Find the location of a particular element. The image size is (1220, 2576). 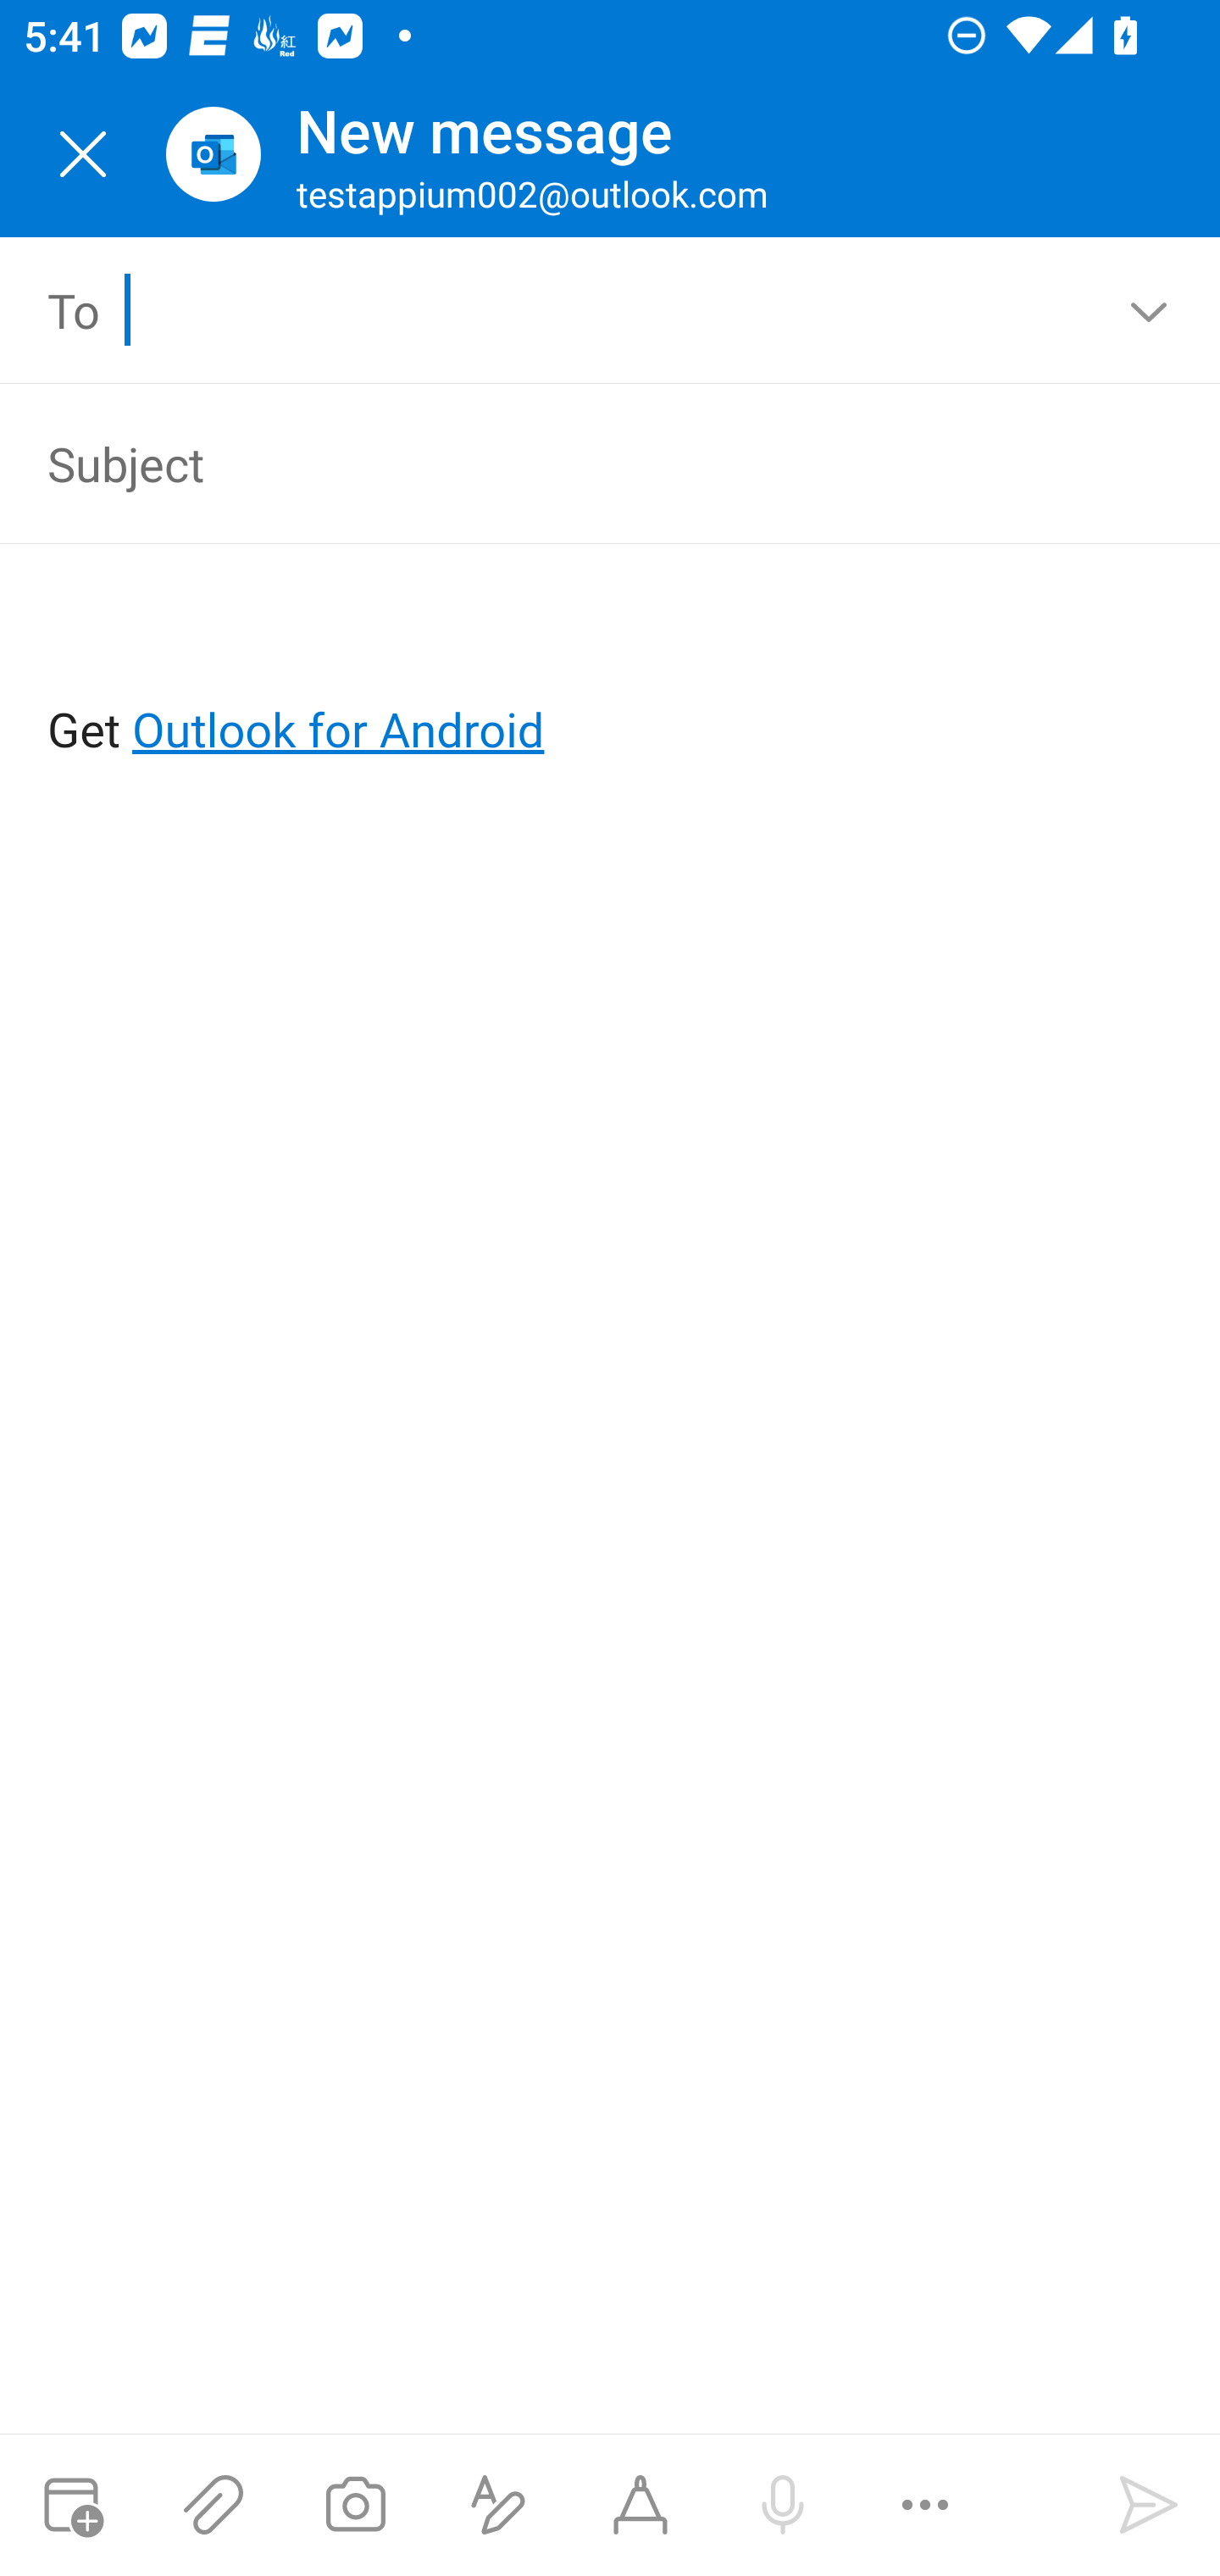

Attach meeting is located at coordinates (71, 2505).